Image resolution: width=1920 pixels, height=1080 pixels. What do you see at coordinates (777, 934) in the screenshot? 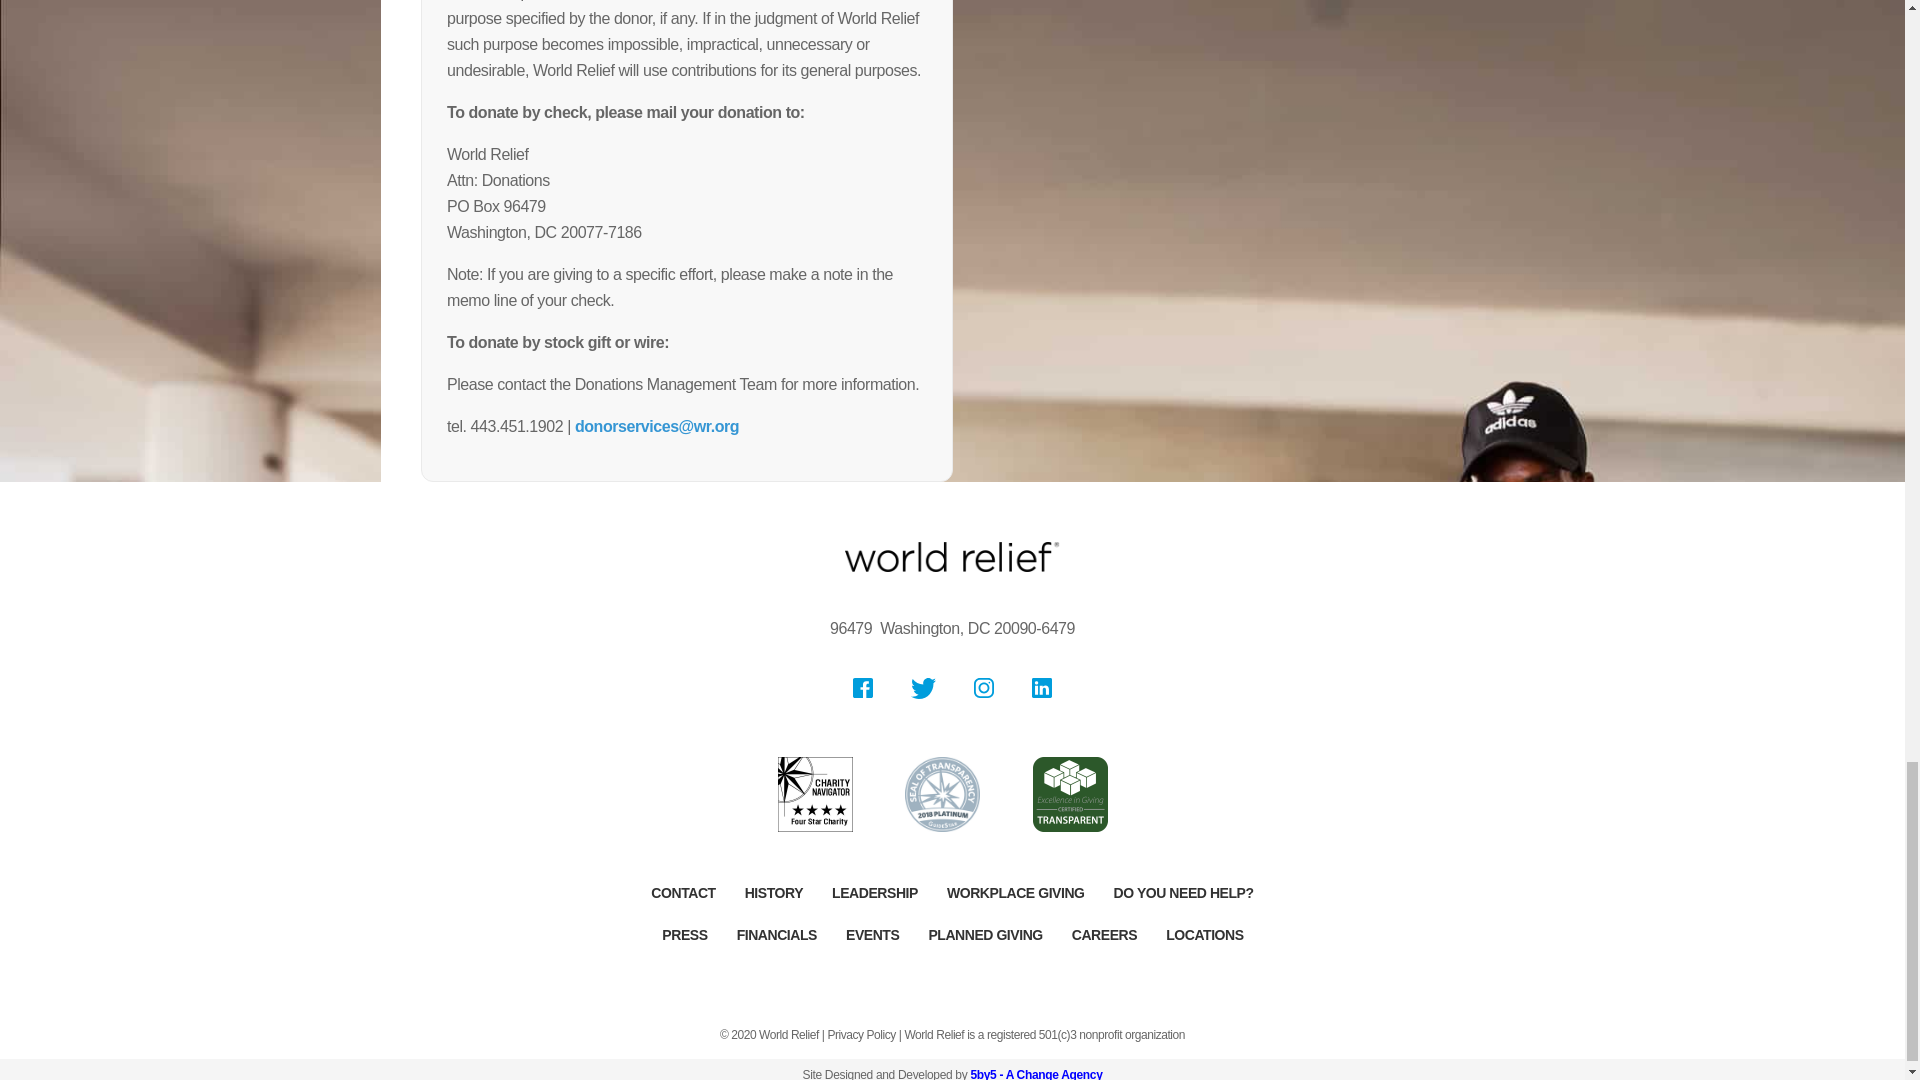
I see `FINANCIALS` at bounding box center [777, 934].